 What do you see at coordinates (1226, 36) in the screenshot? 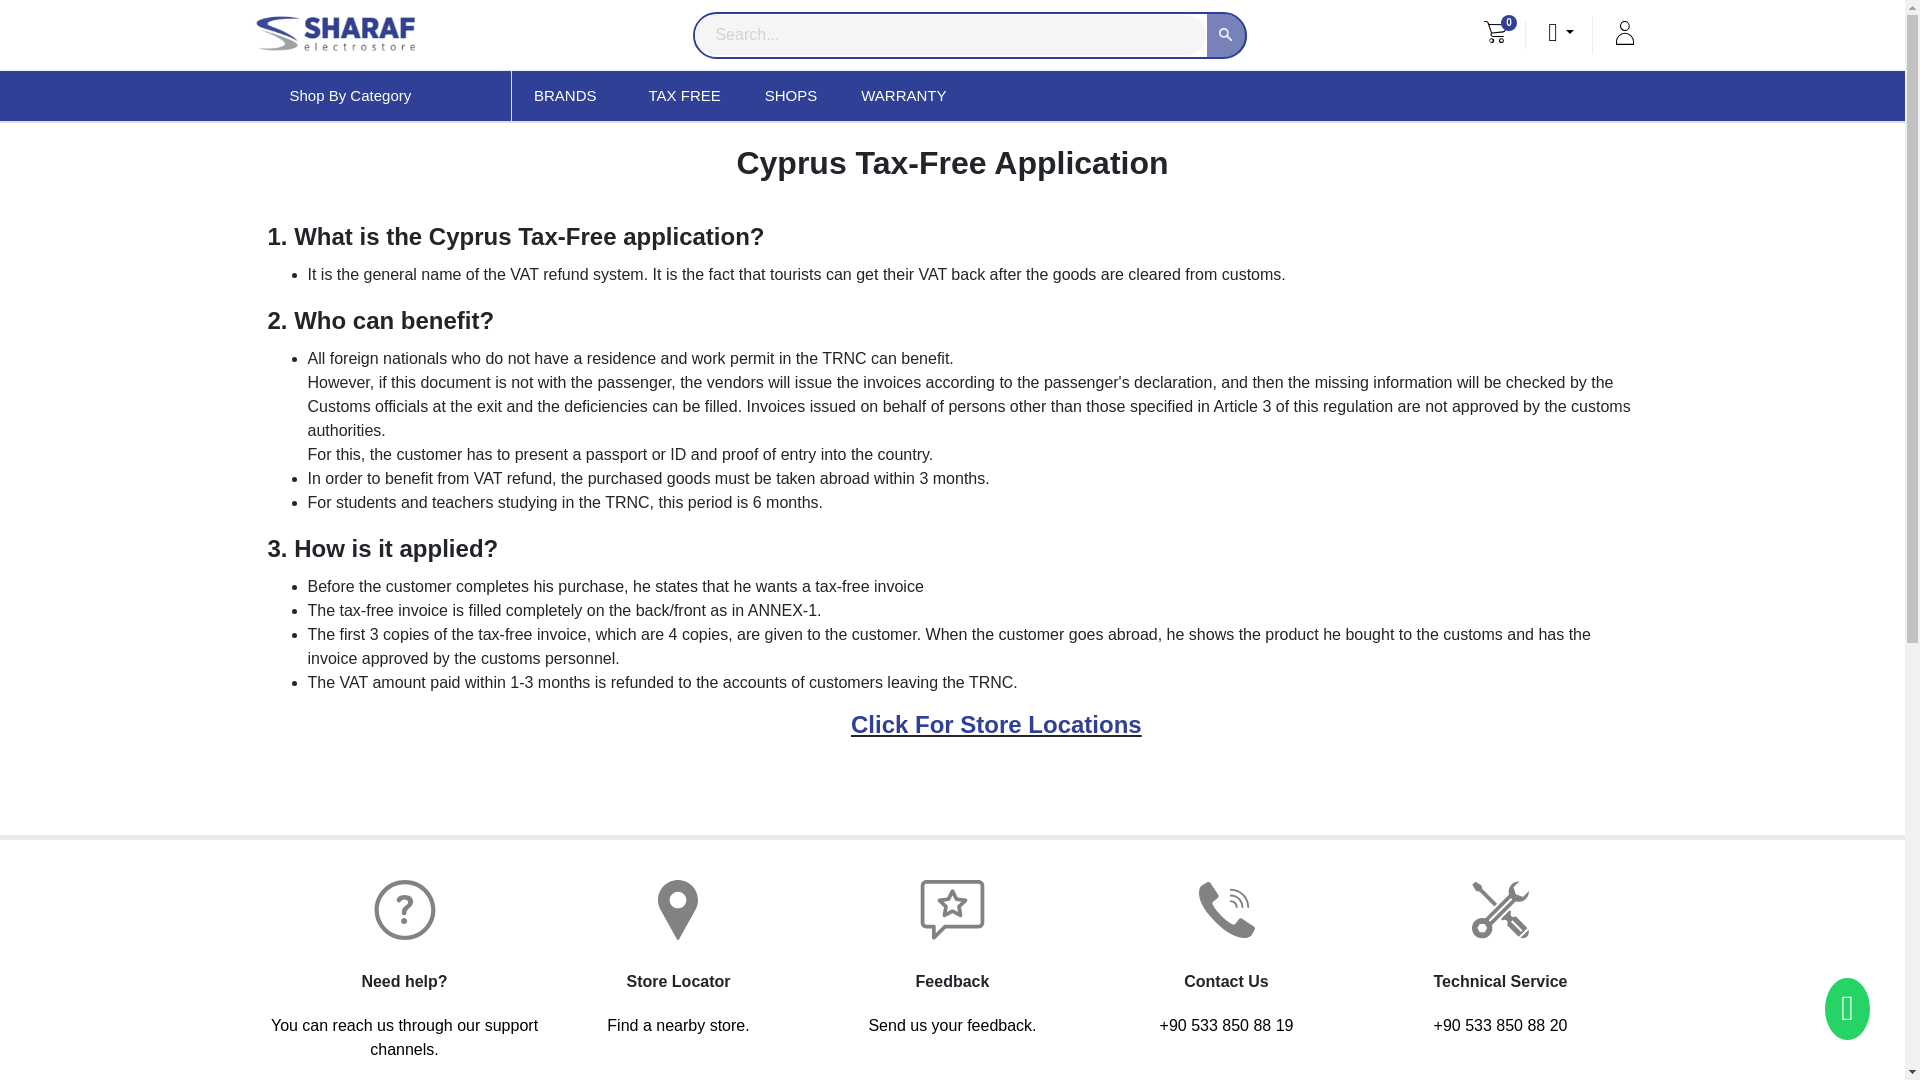
I see `Search` at bounding box center [1226, 36].